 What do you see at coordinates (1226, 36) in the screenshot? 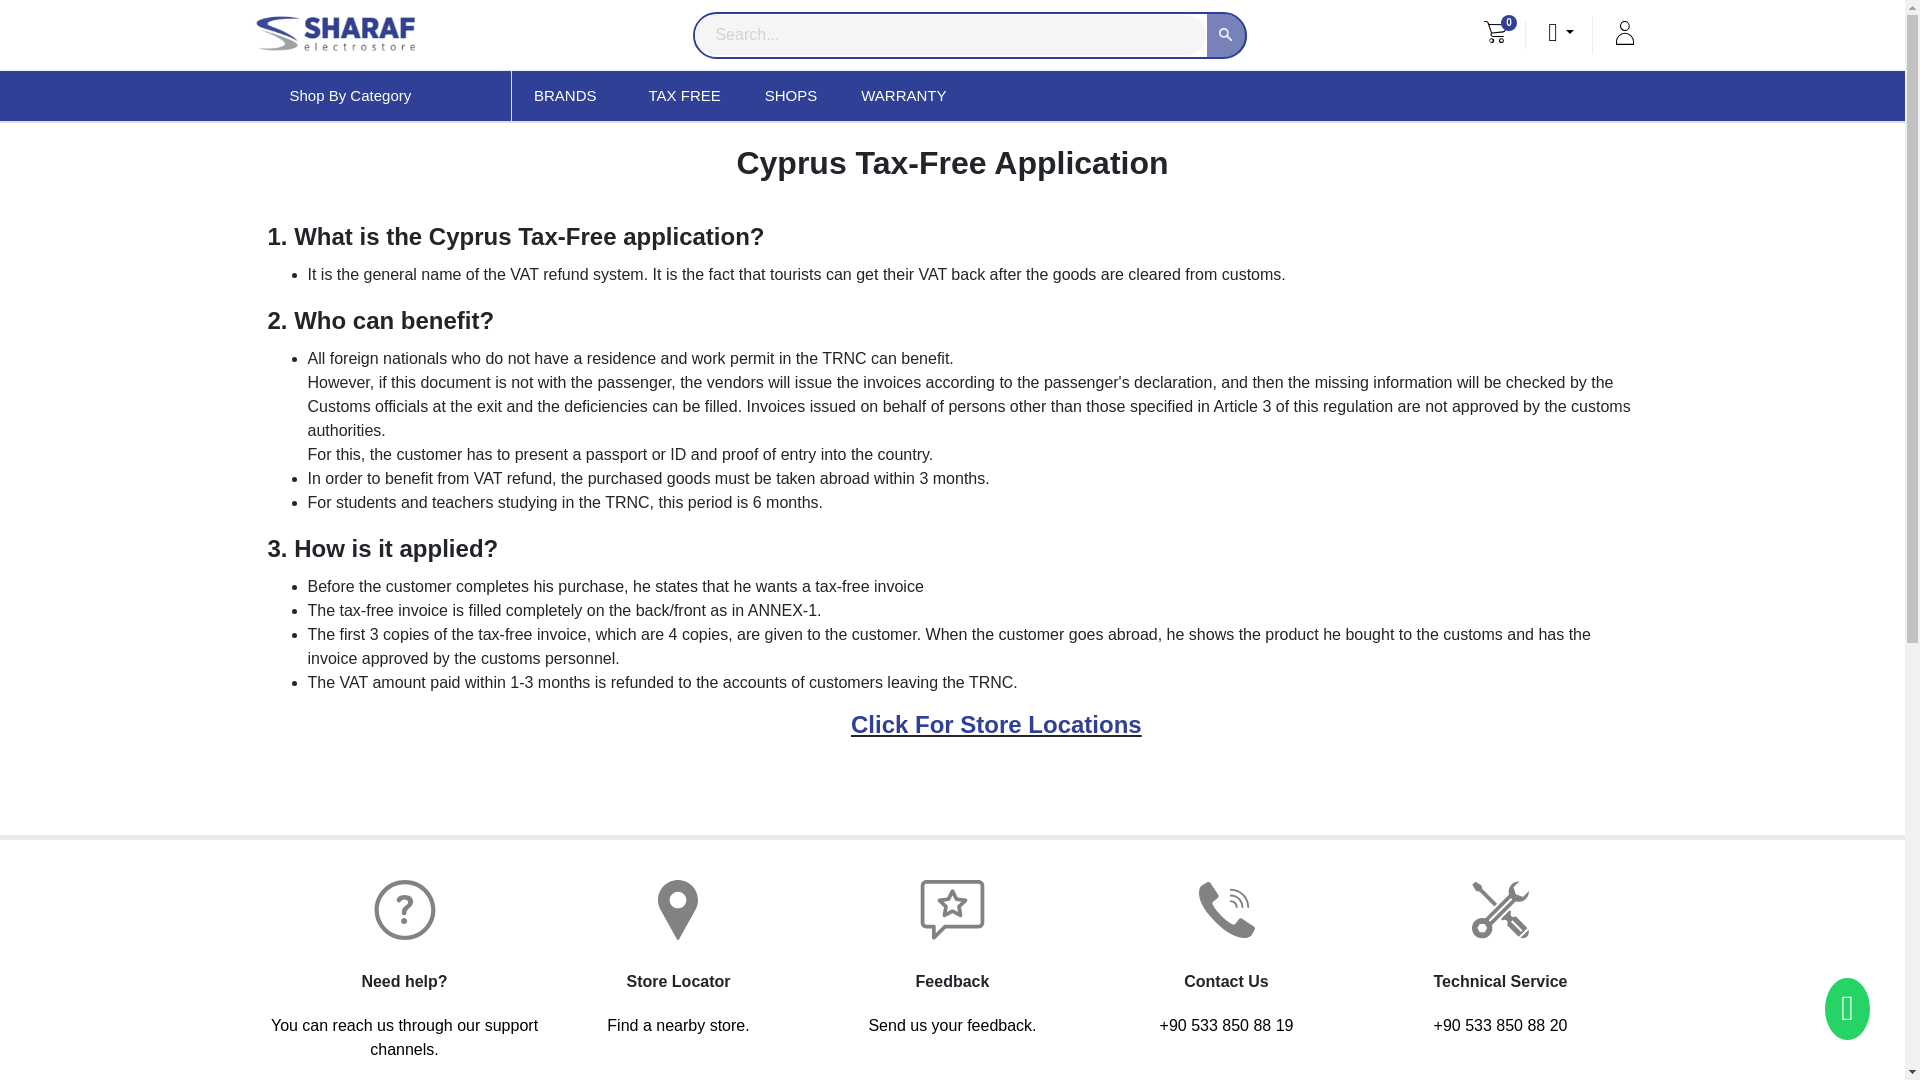
I see `Search` at bounding box center [1226, 36].